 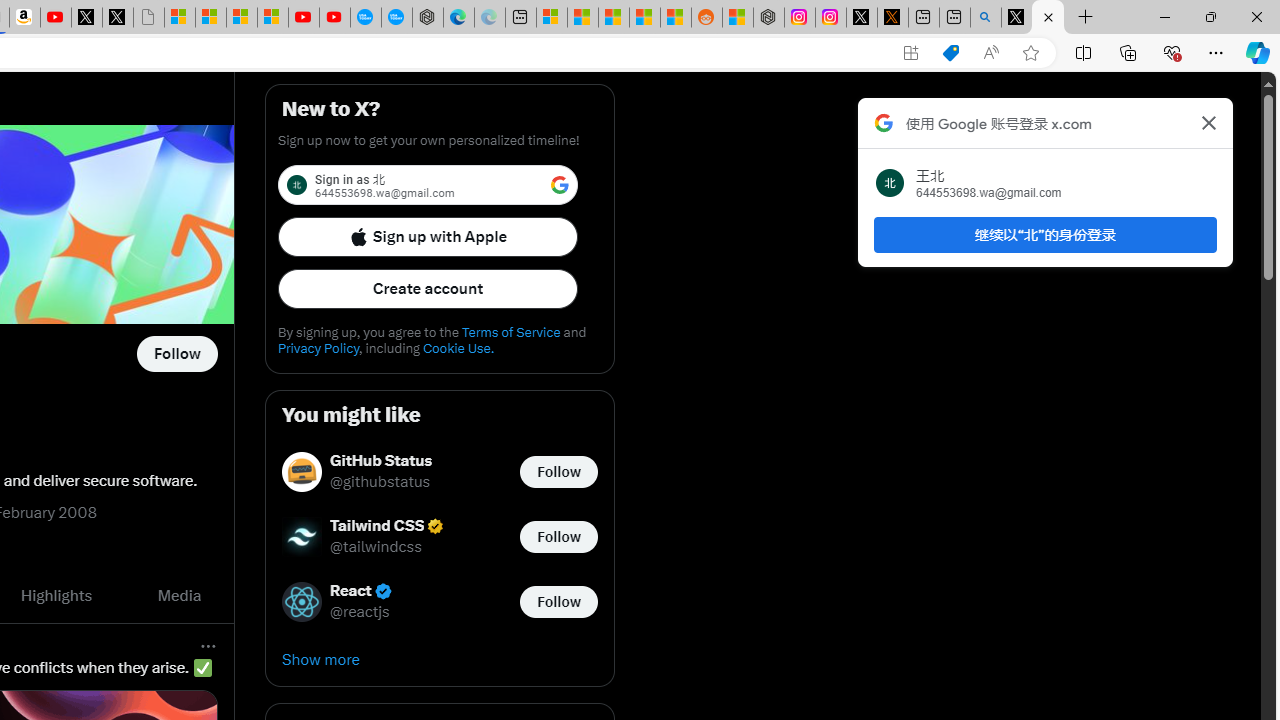 What do you see at coordinates (361, 592) in the screenshot?
I see `React Verified account` at bounding box center [361, 592].